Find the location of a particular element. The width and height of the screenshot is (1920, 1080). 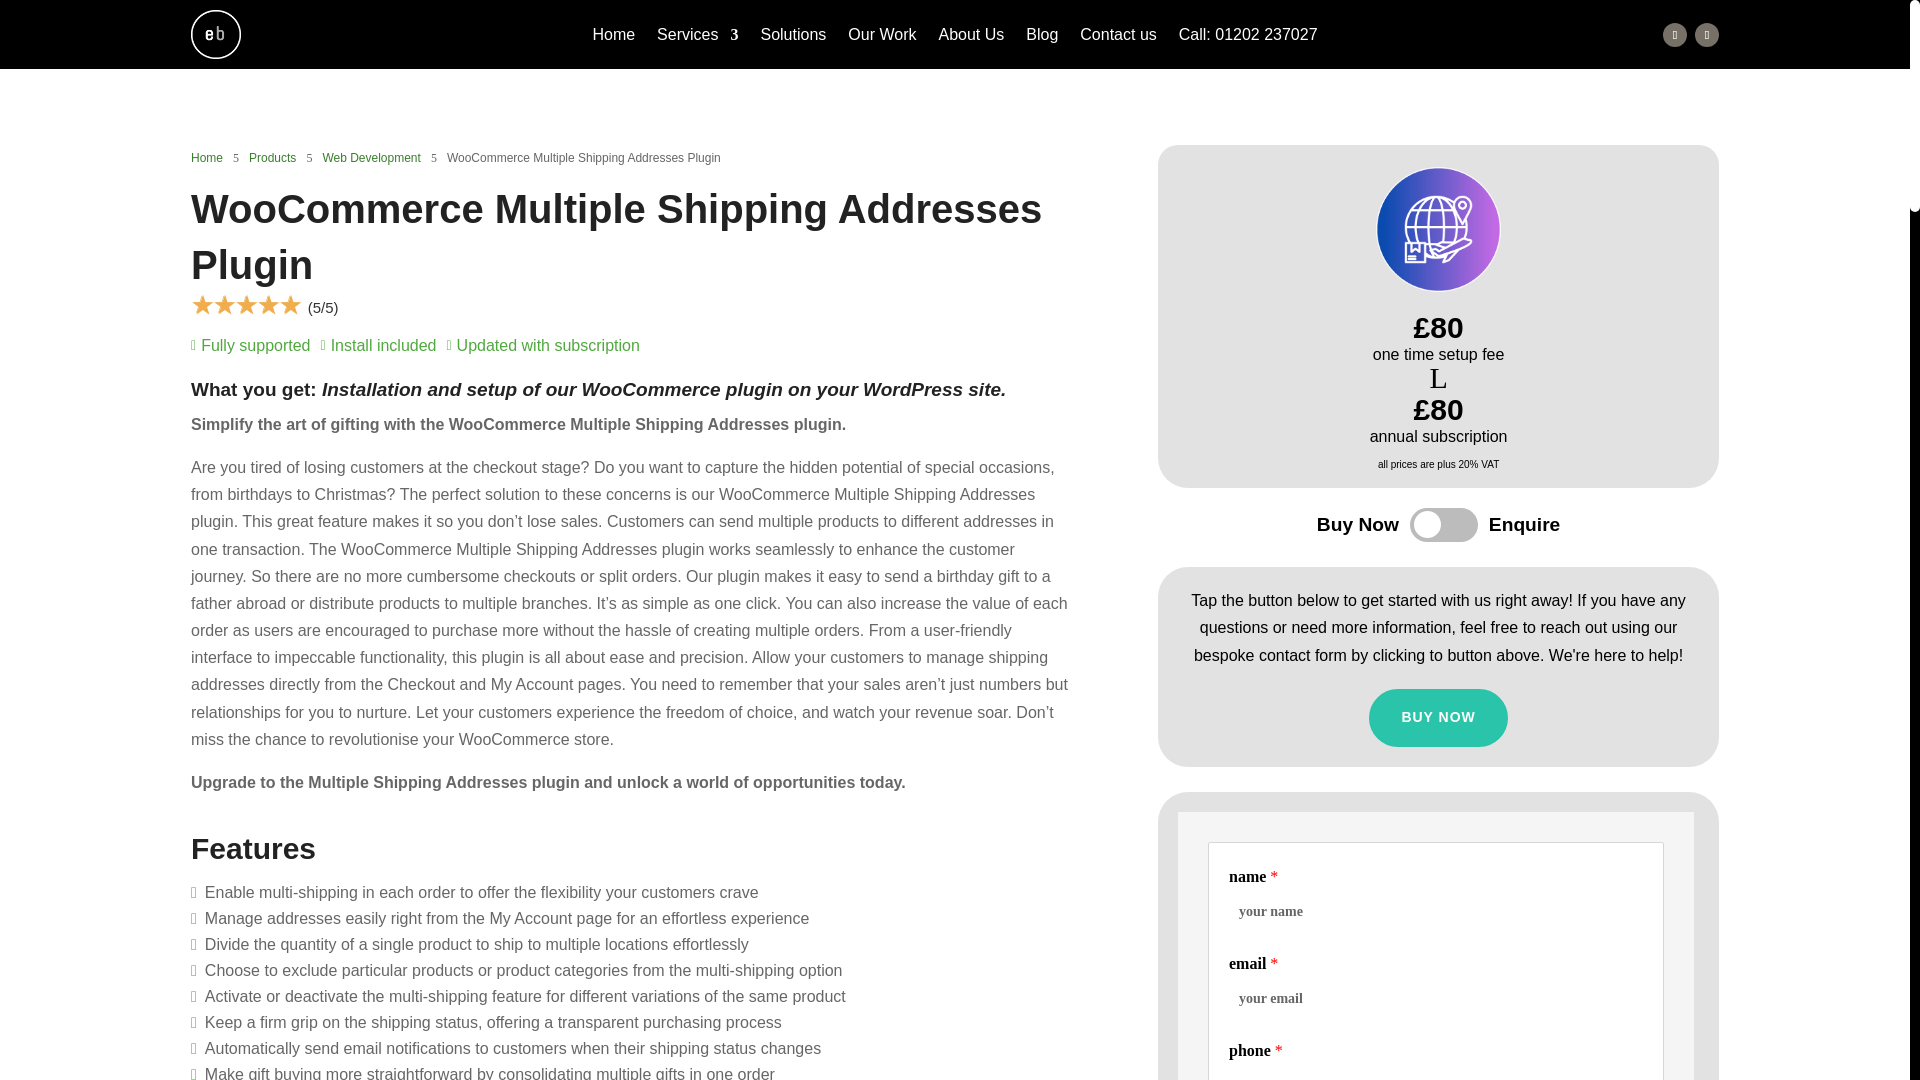

Contact us is located at coordinates (1117, 38).